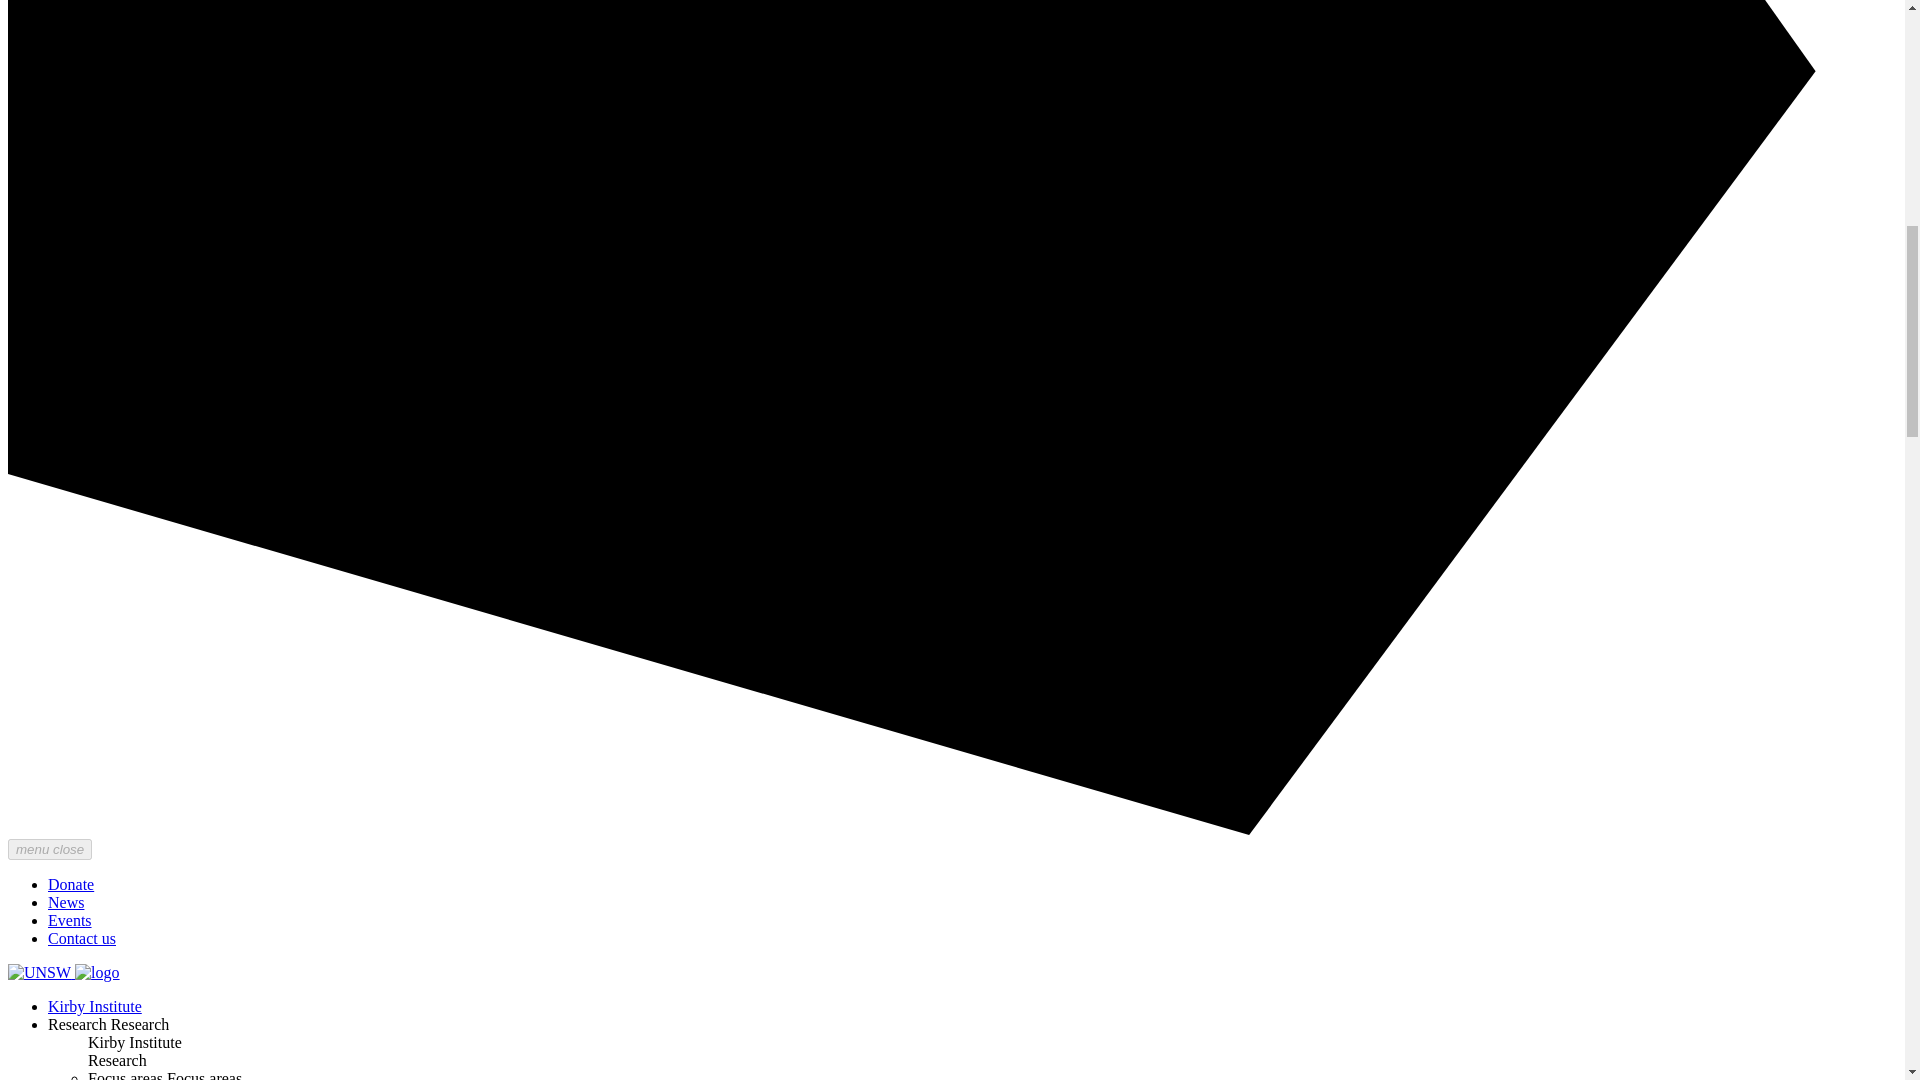  What do you see at coordinates (71, 884) in the screenshot?
I see `Donate` at bounding box center [71, 884].